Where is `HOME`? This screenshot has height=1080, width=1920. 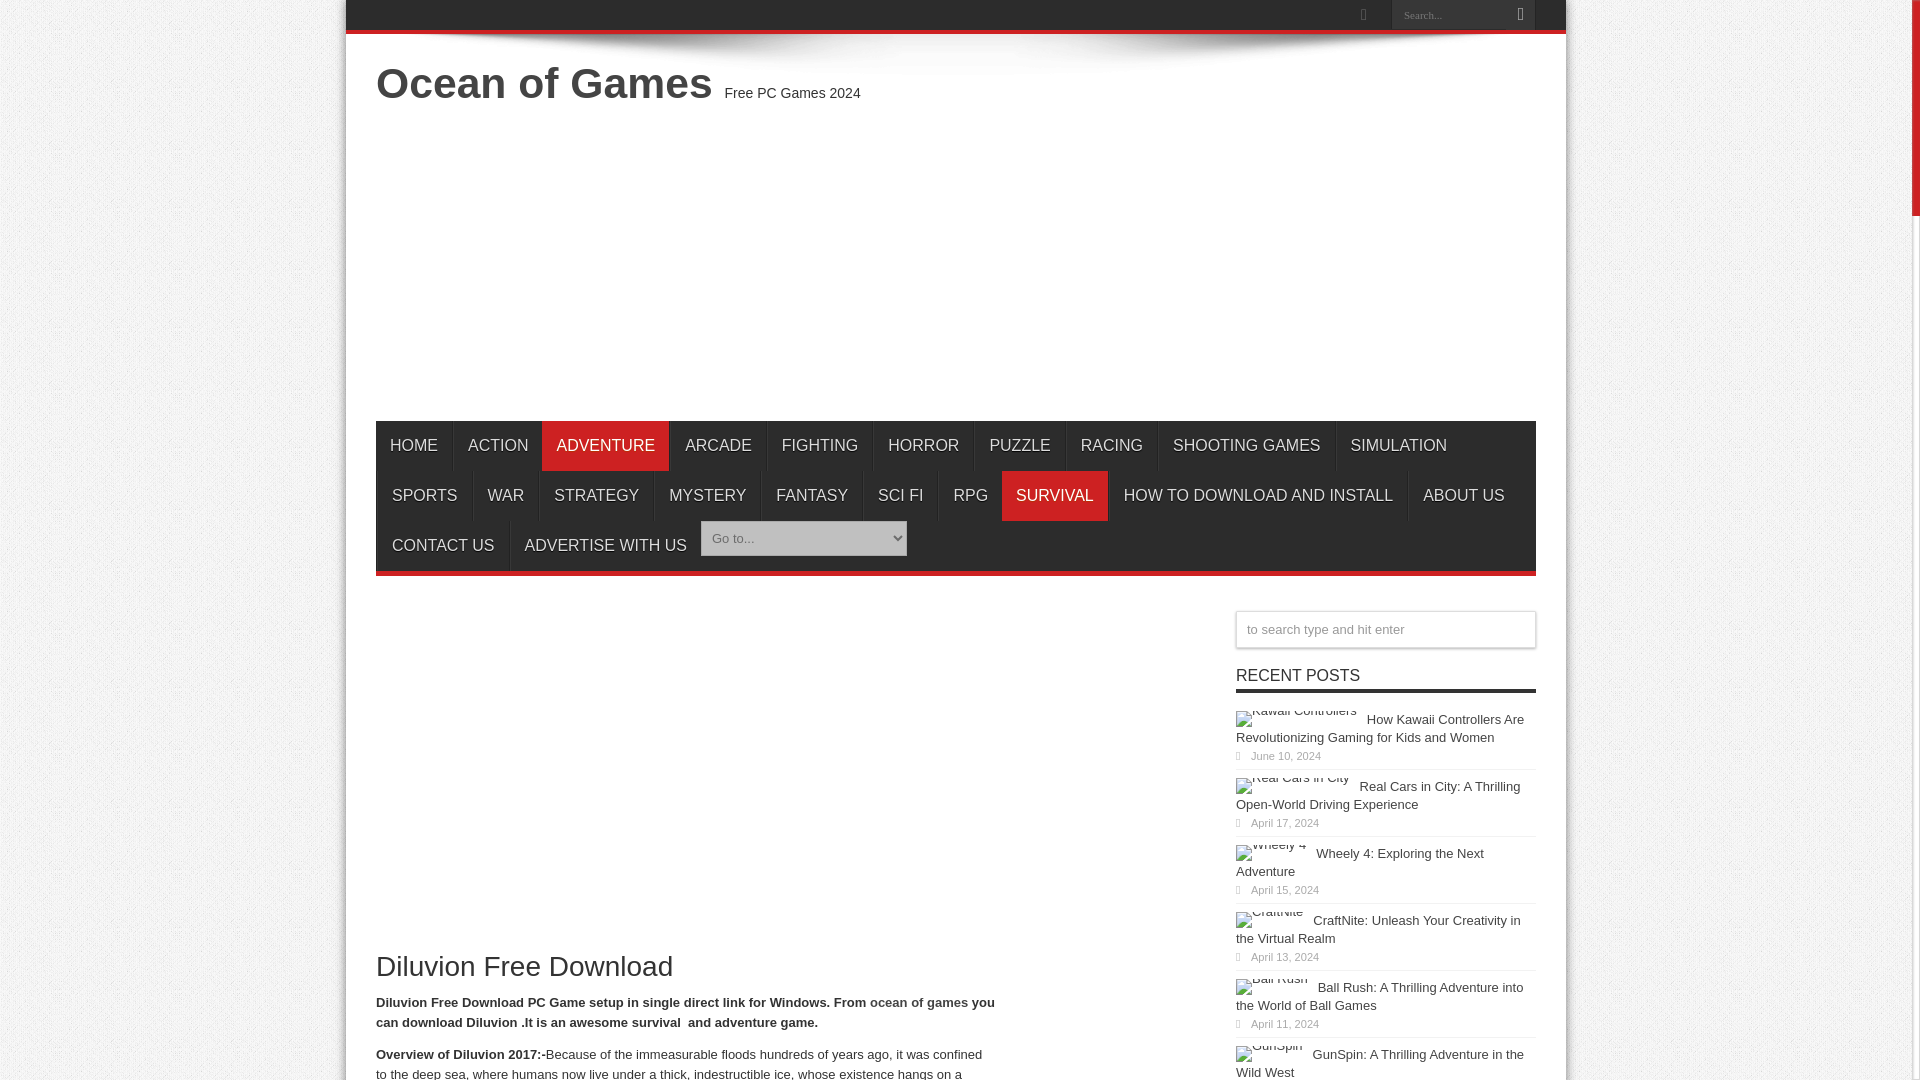
HOME is located at coordinates (414, 446).